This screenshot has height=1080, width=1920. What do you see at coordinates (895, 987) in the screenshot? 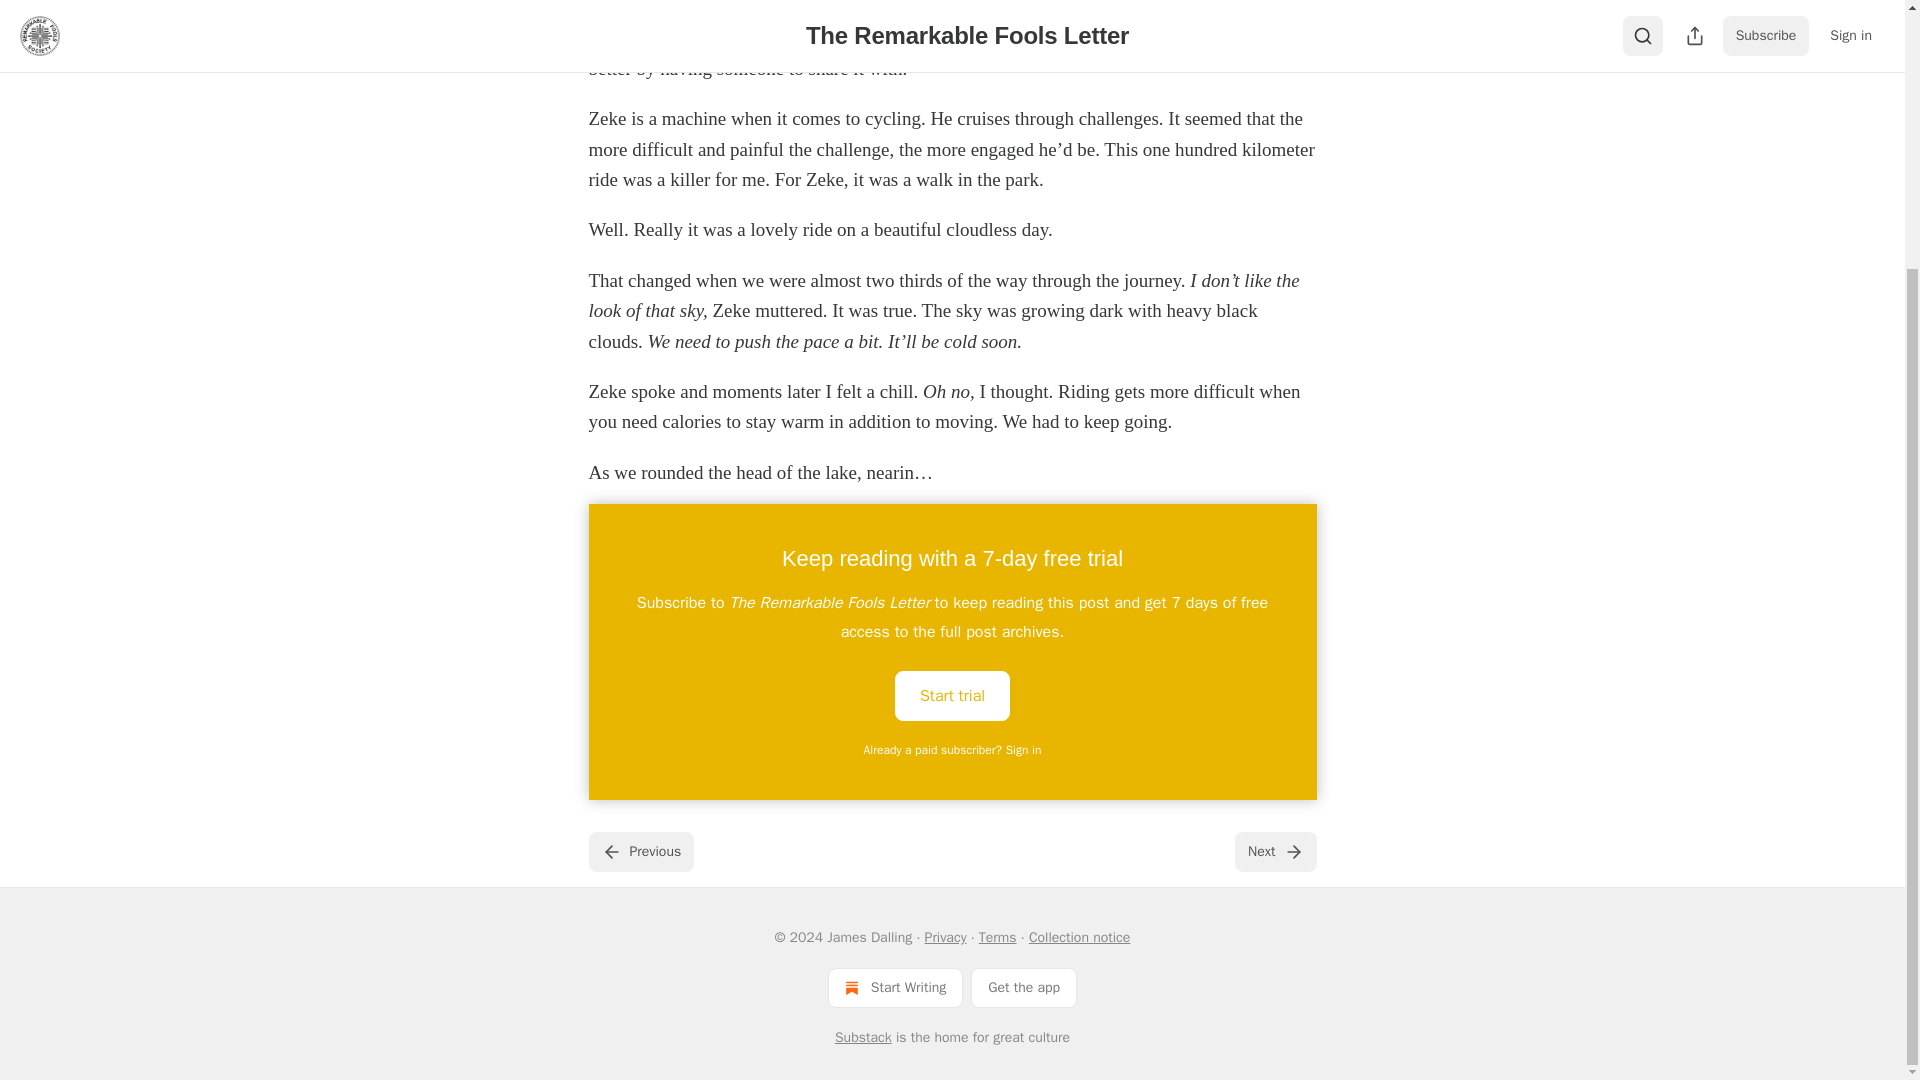
I see `Start Writing` at bounding box center [895, 987].